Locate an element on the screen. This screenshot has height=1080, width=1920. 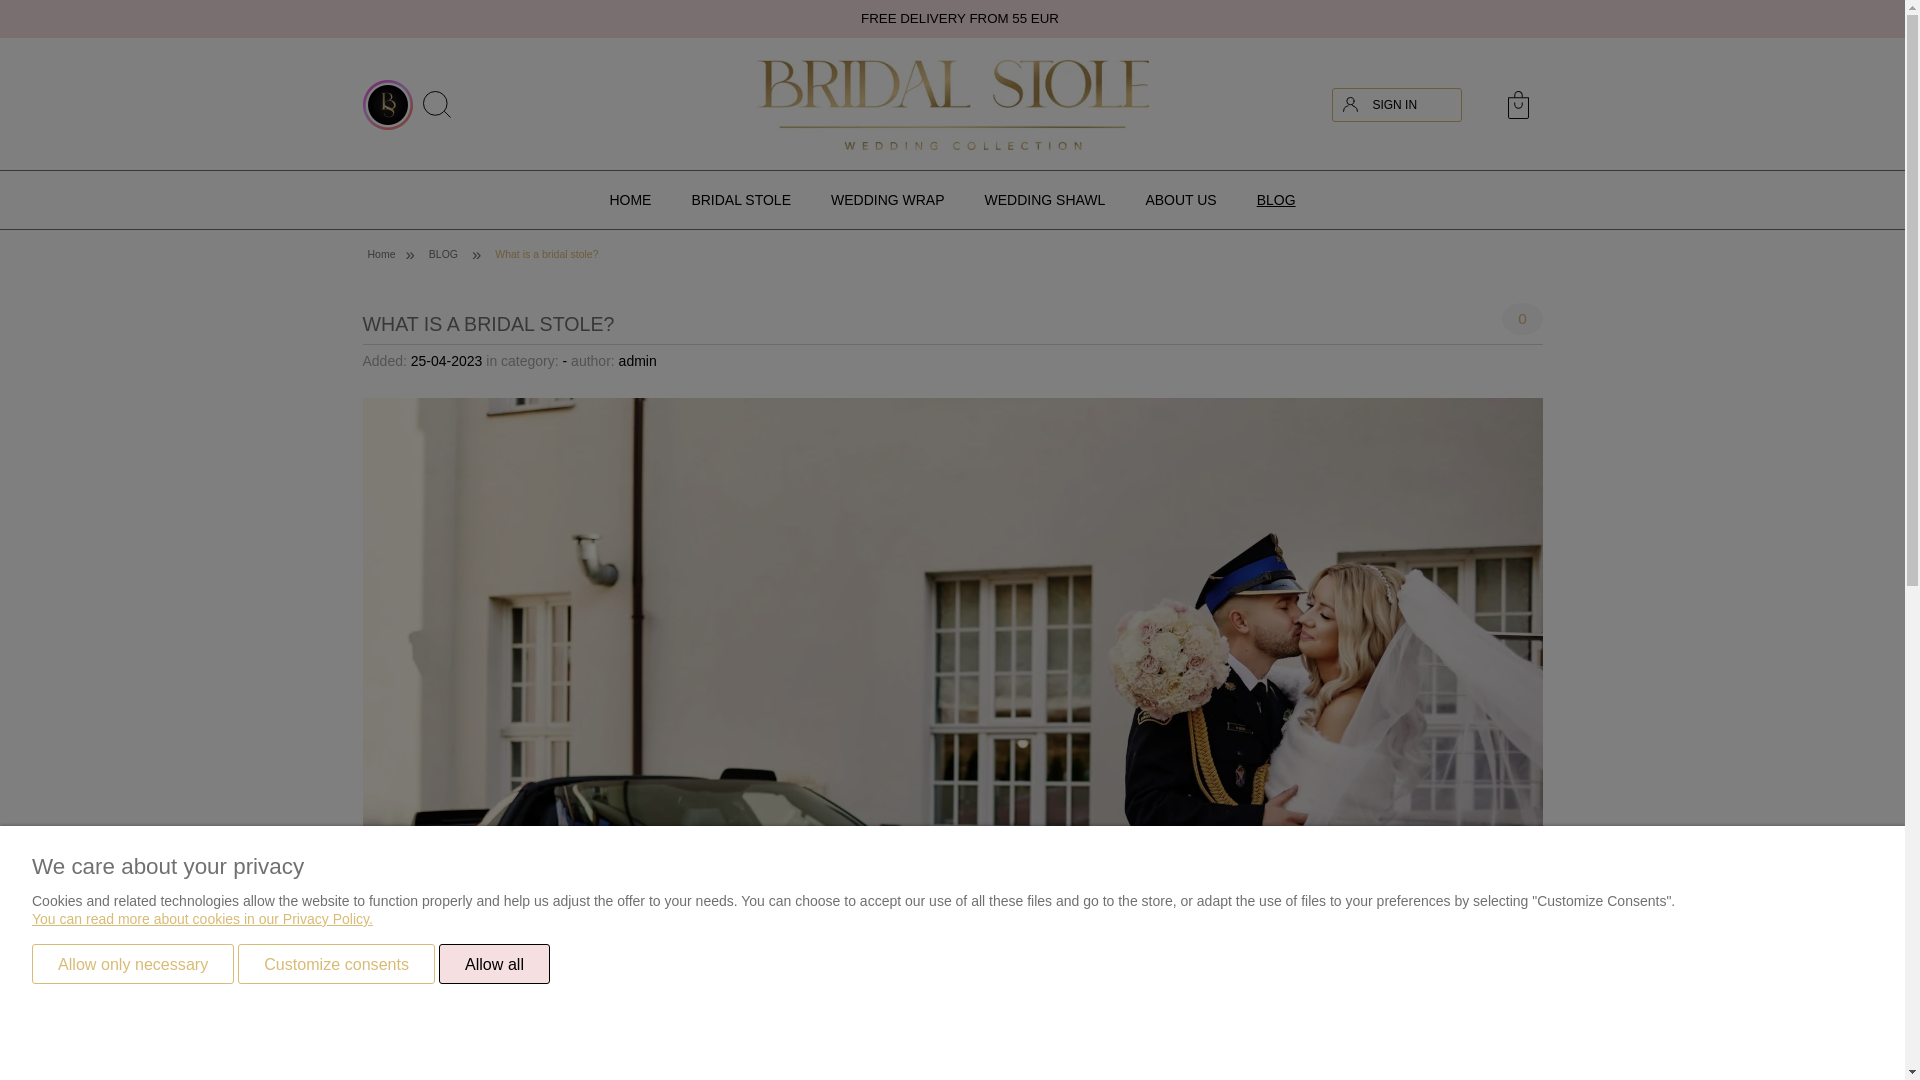
SIGN IN is located at coordinates (1408, 105).